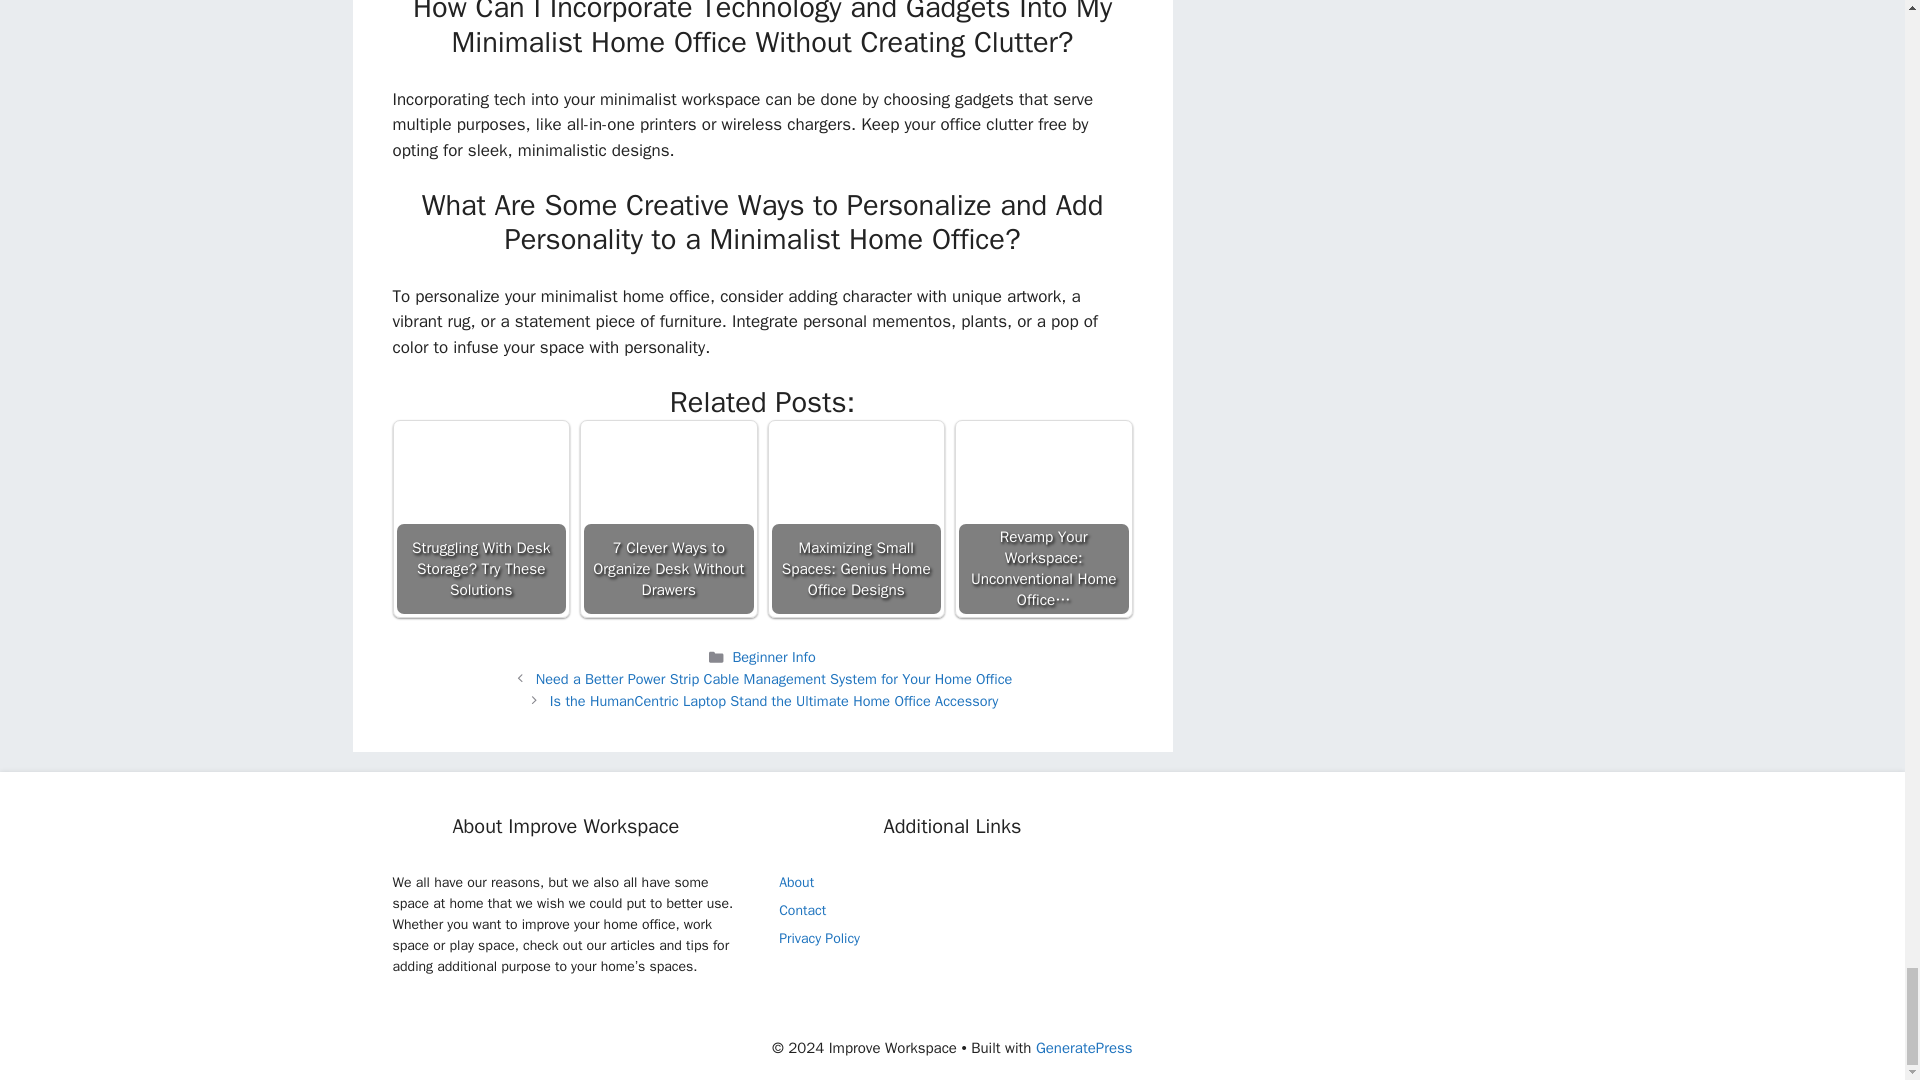 The image size is (1920, 1080). I want to click on Contact, so click(802, 910).